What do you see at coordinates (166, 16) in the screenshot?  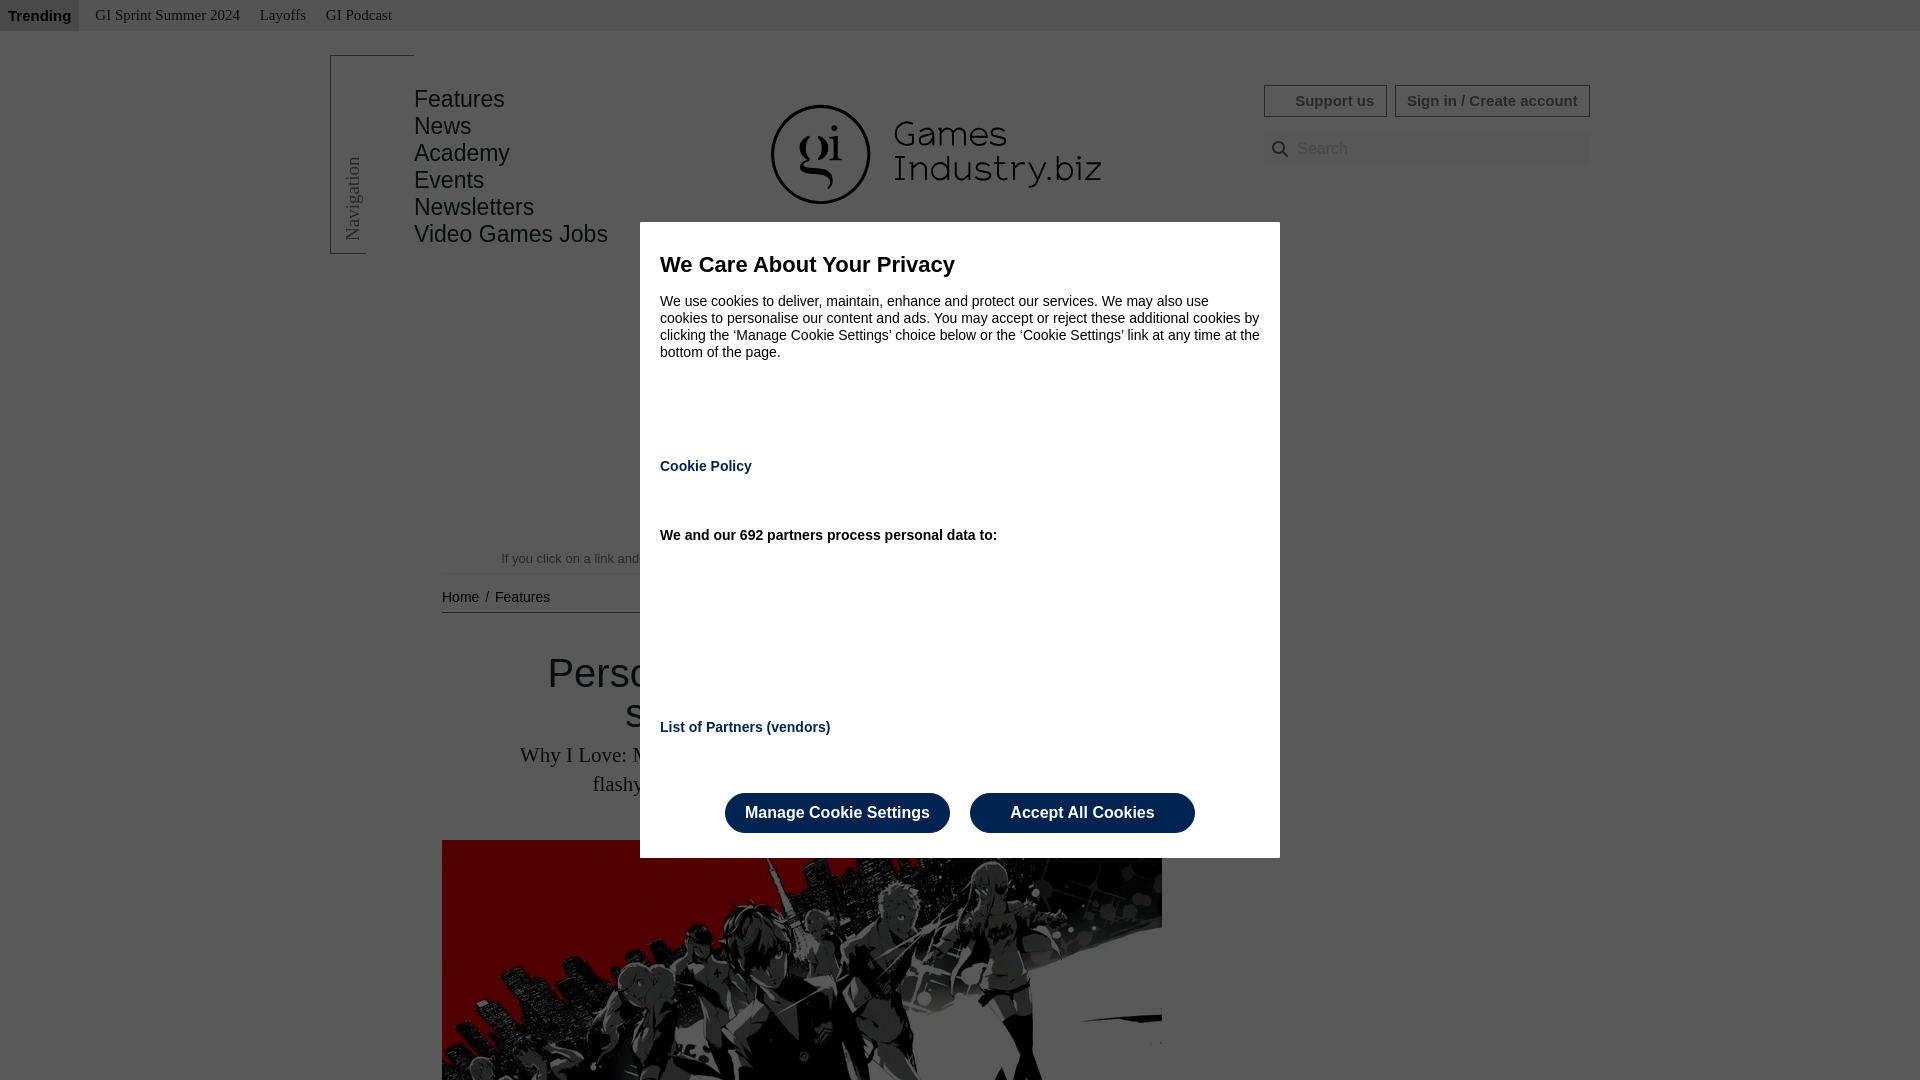 I see `GI Sprint Summer 2024` at bounding box center [166, 16].